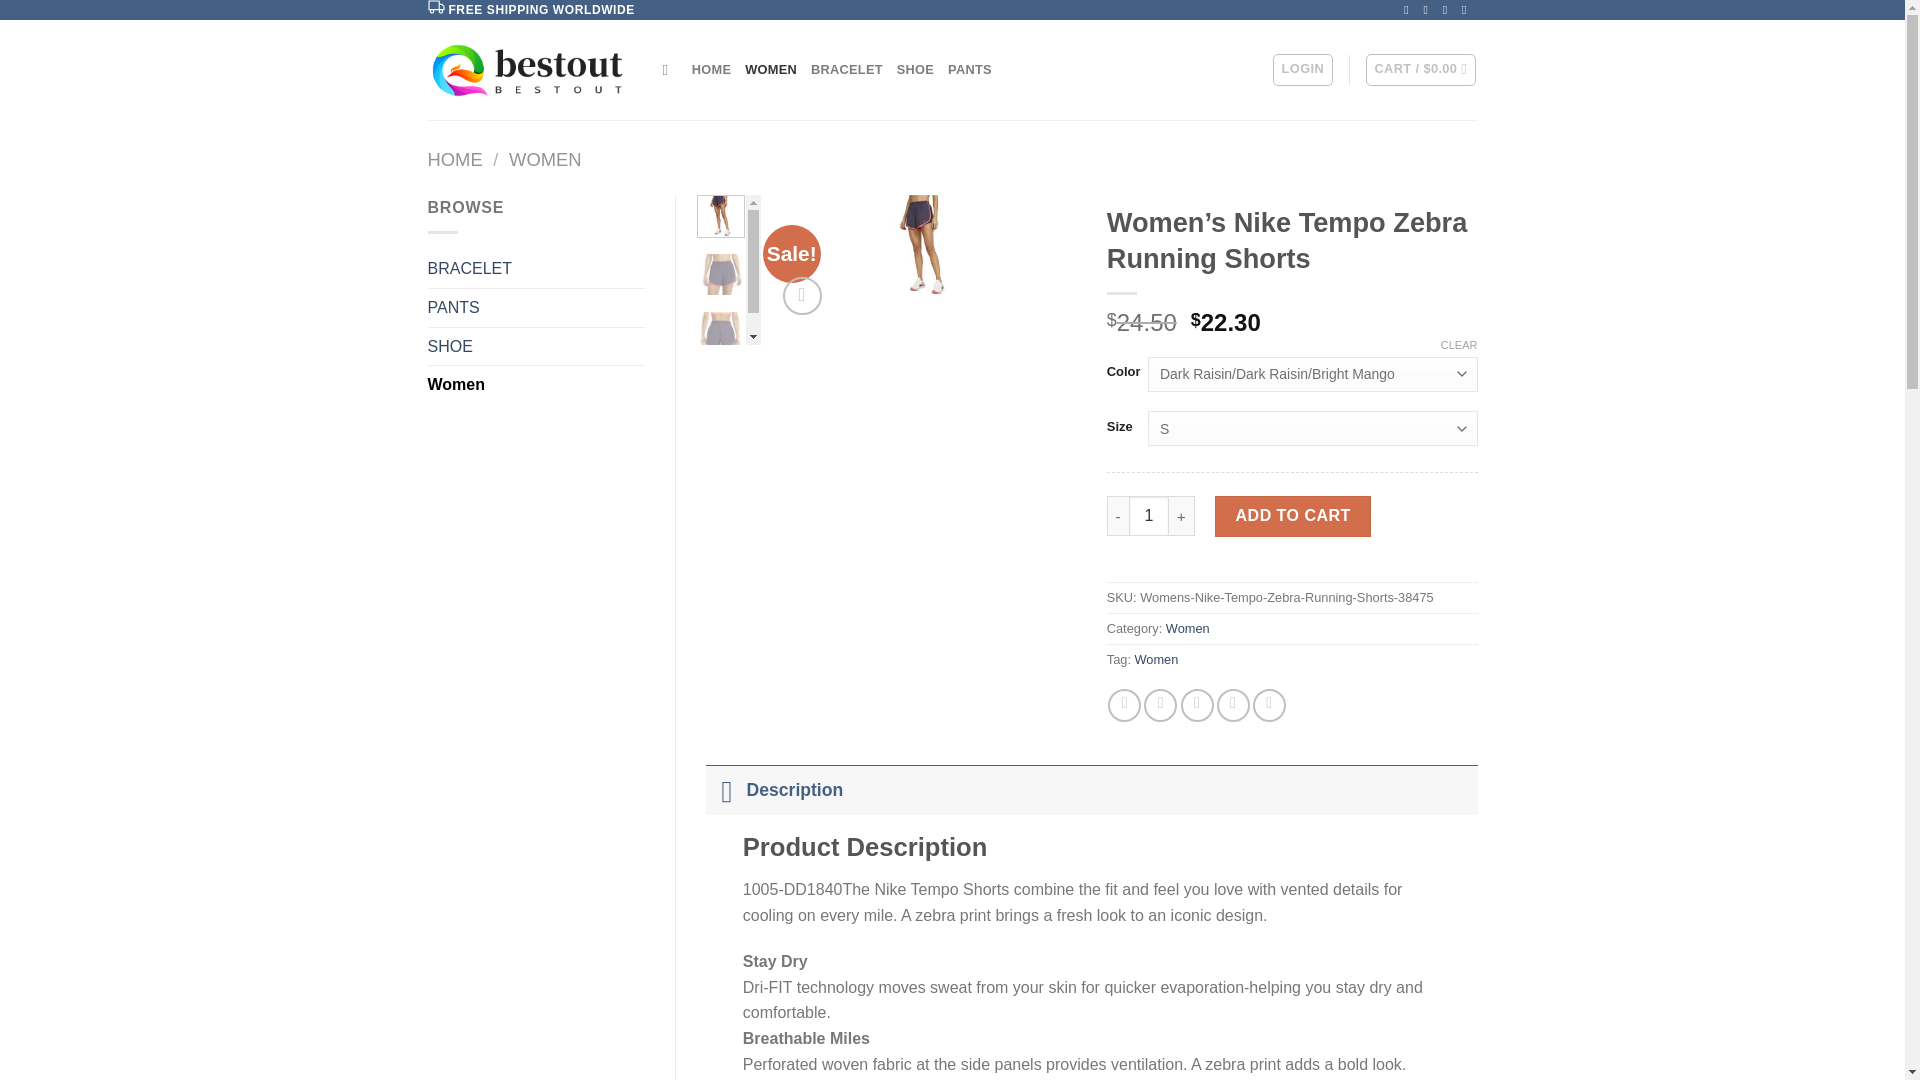 Image resolution: width=1920 pixels, height=1080 pixels. What do you see at coordinates (1420, 70) in the screenshot?
I see `Cart` at bounding box center [1420, 70].